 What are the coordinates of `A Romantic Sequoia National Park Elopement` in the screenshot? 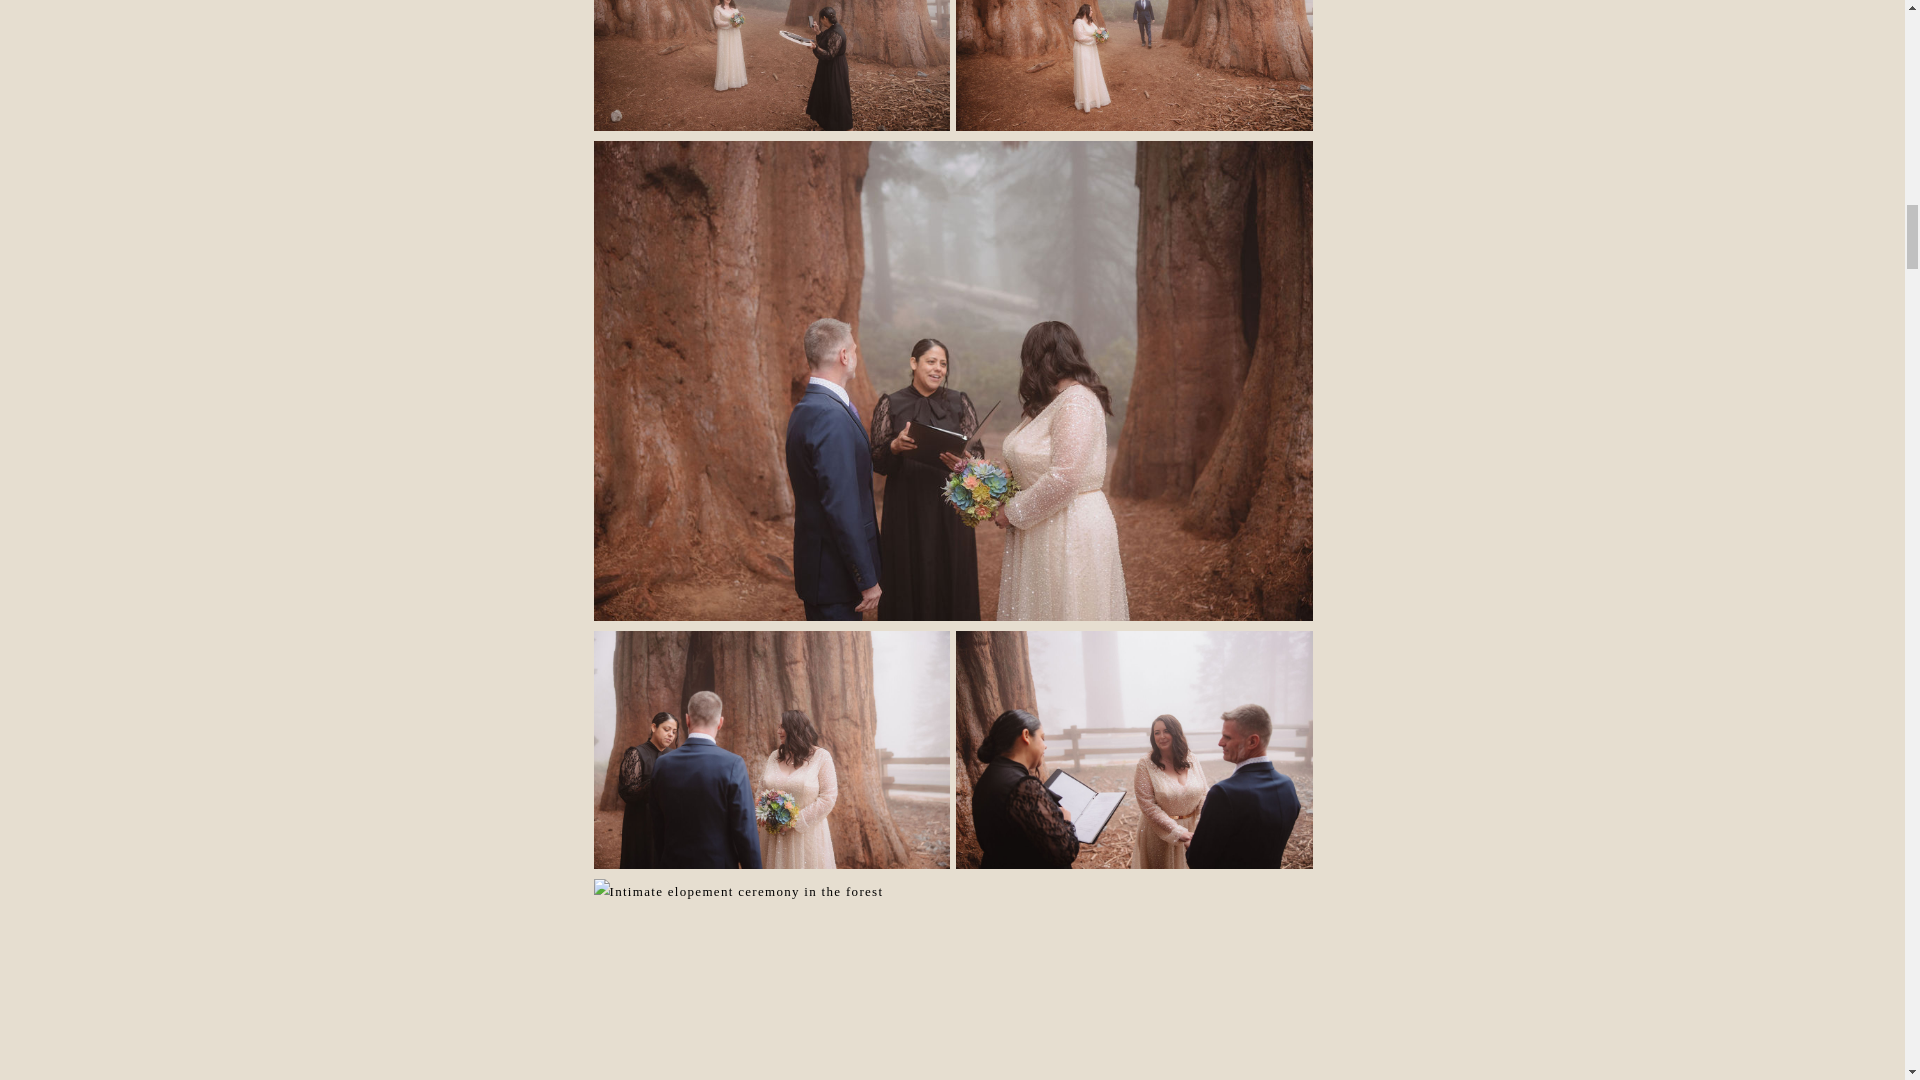 It's located at (953, 980).